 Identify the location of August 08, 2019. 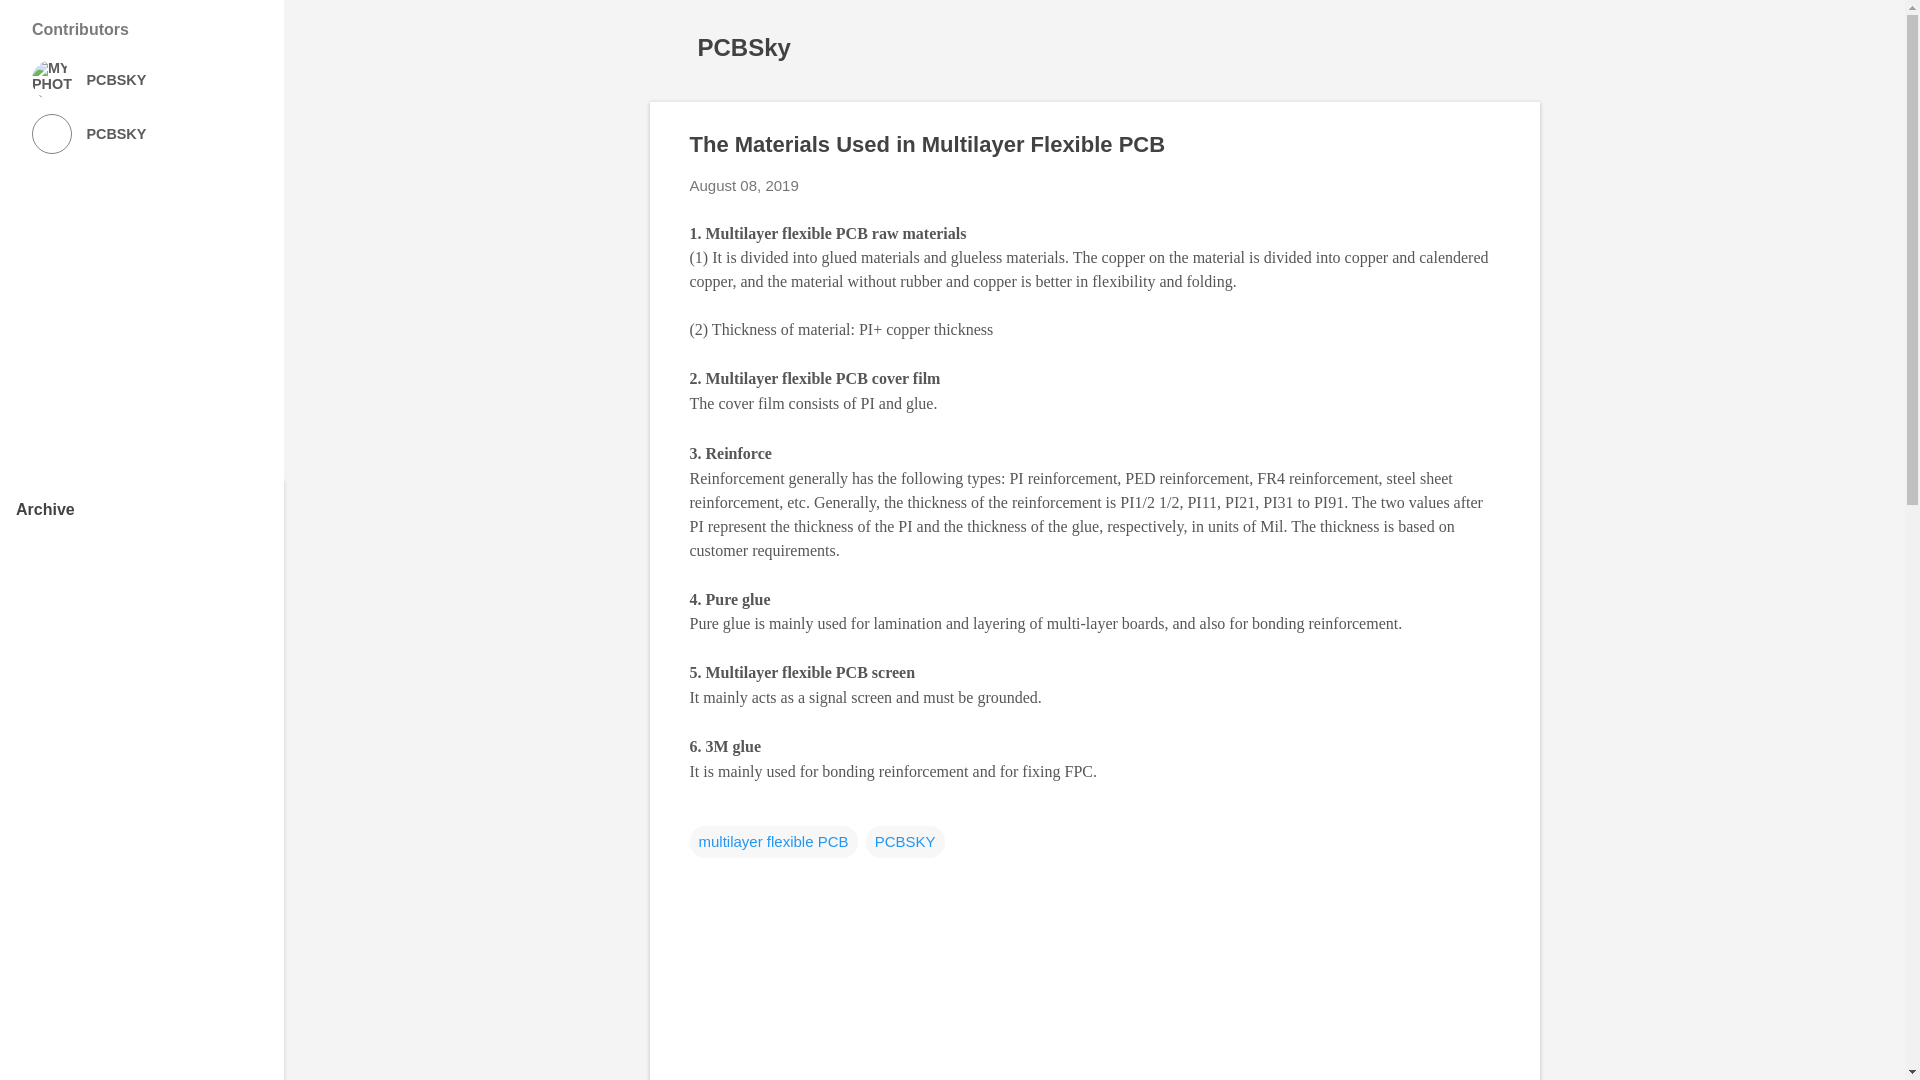
(744, 186).